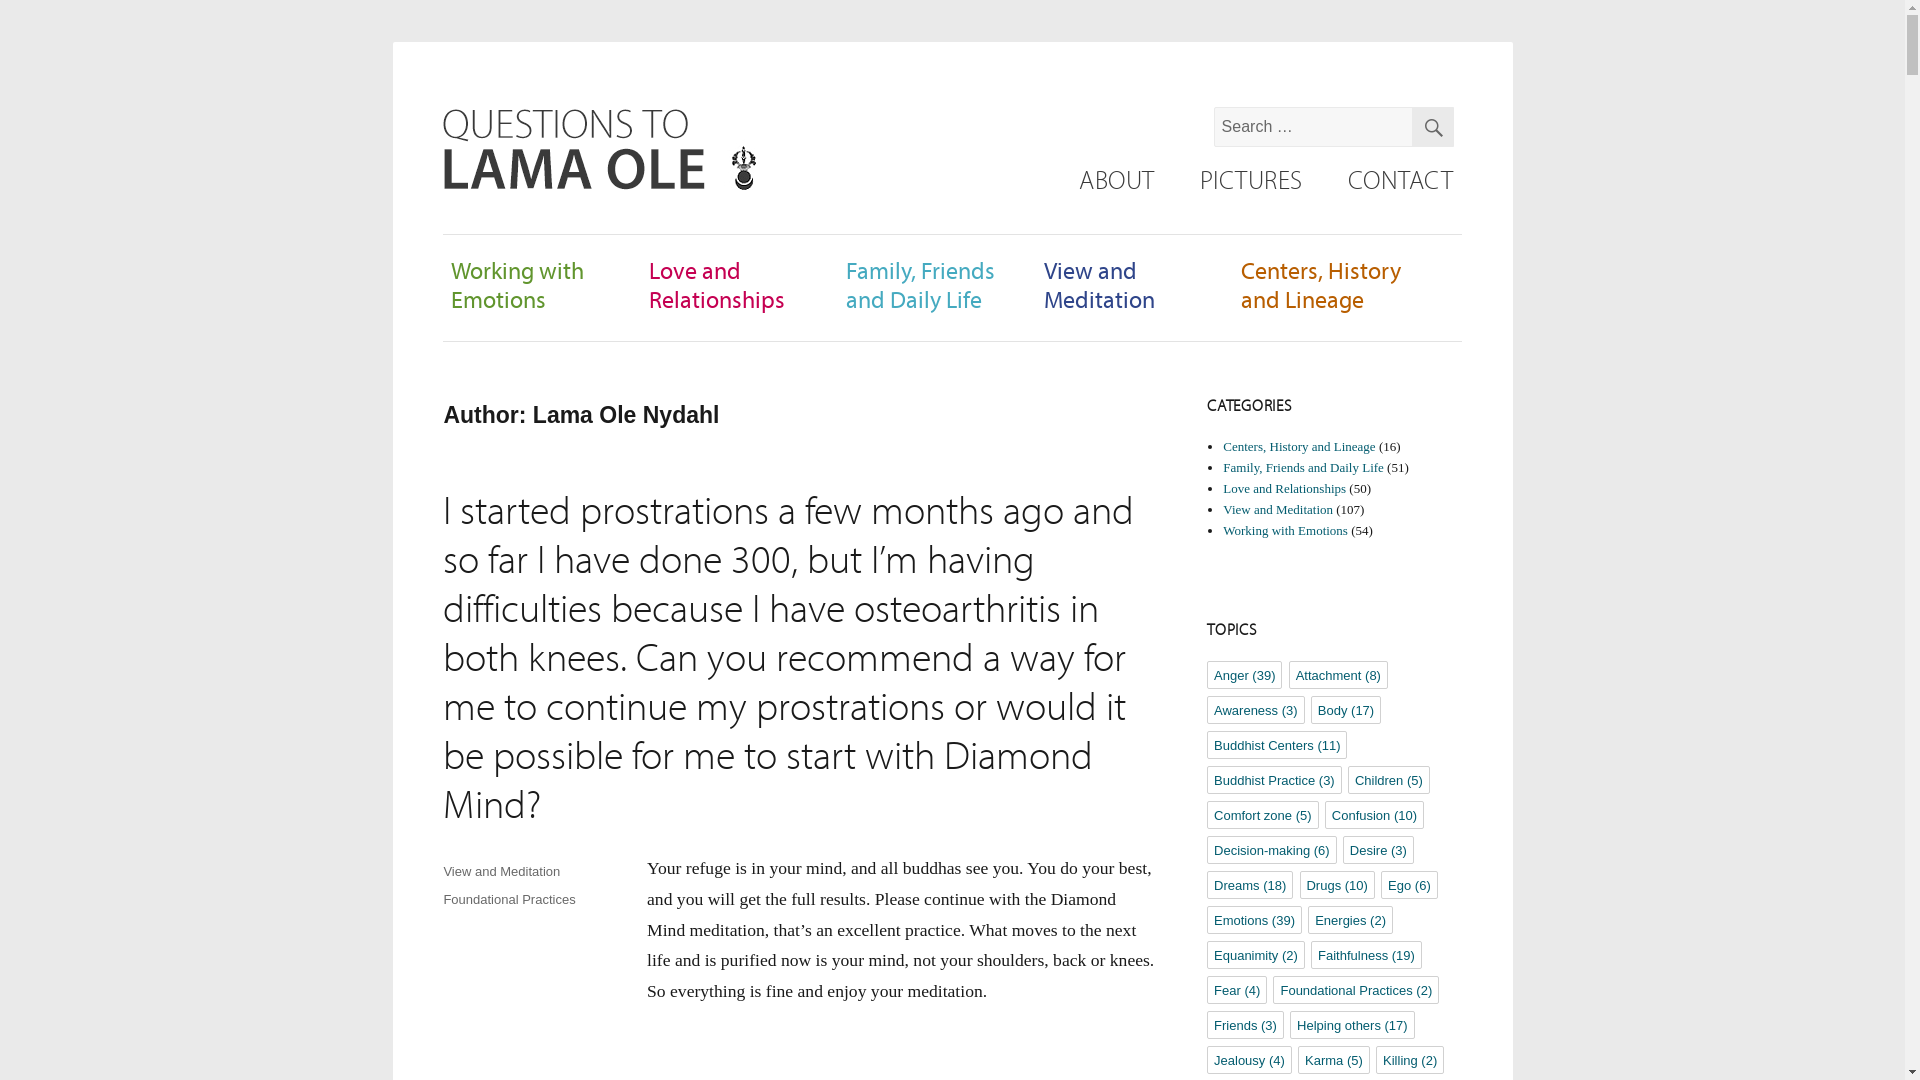 The width and height of the screenshot is (1920, 1080). I want to click on Foundational Practices, so click(508, 900).